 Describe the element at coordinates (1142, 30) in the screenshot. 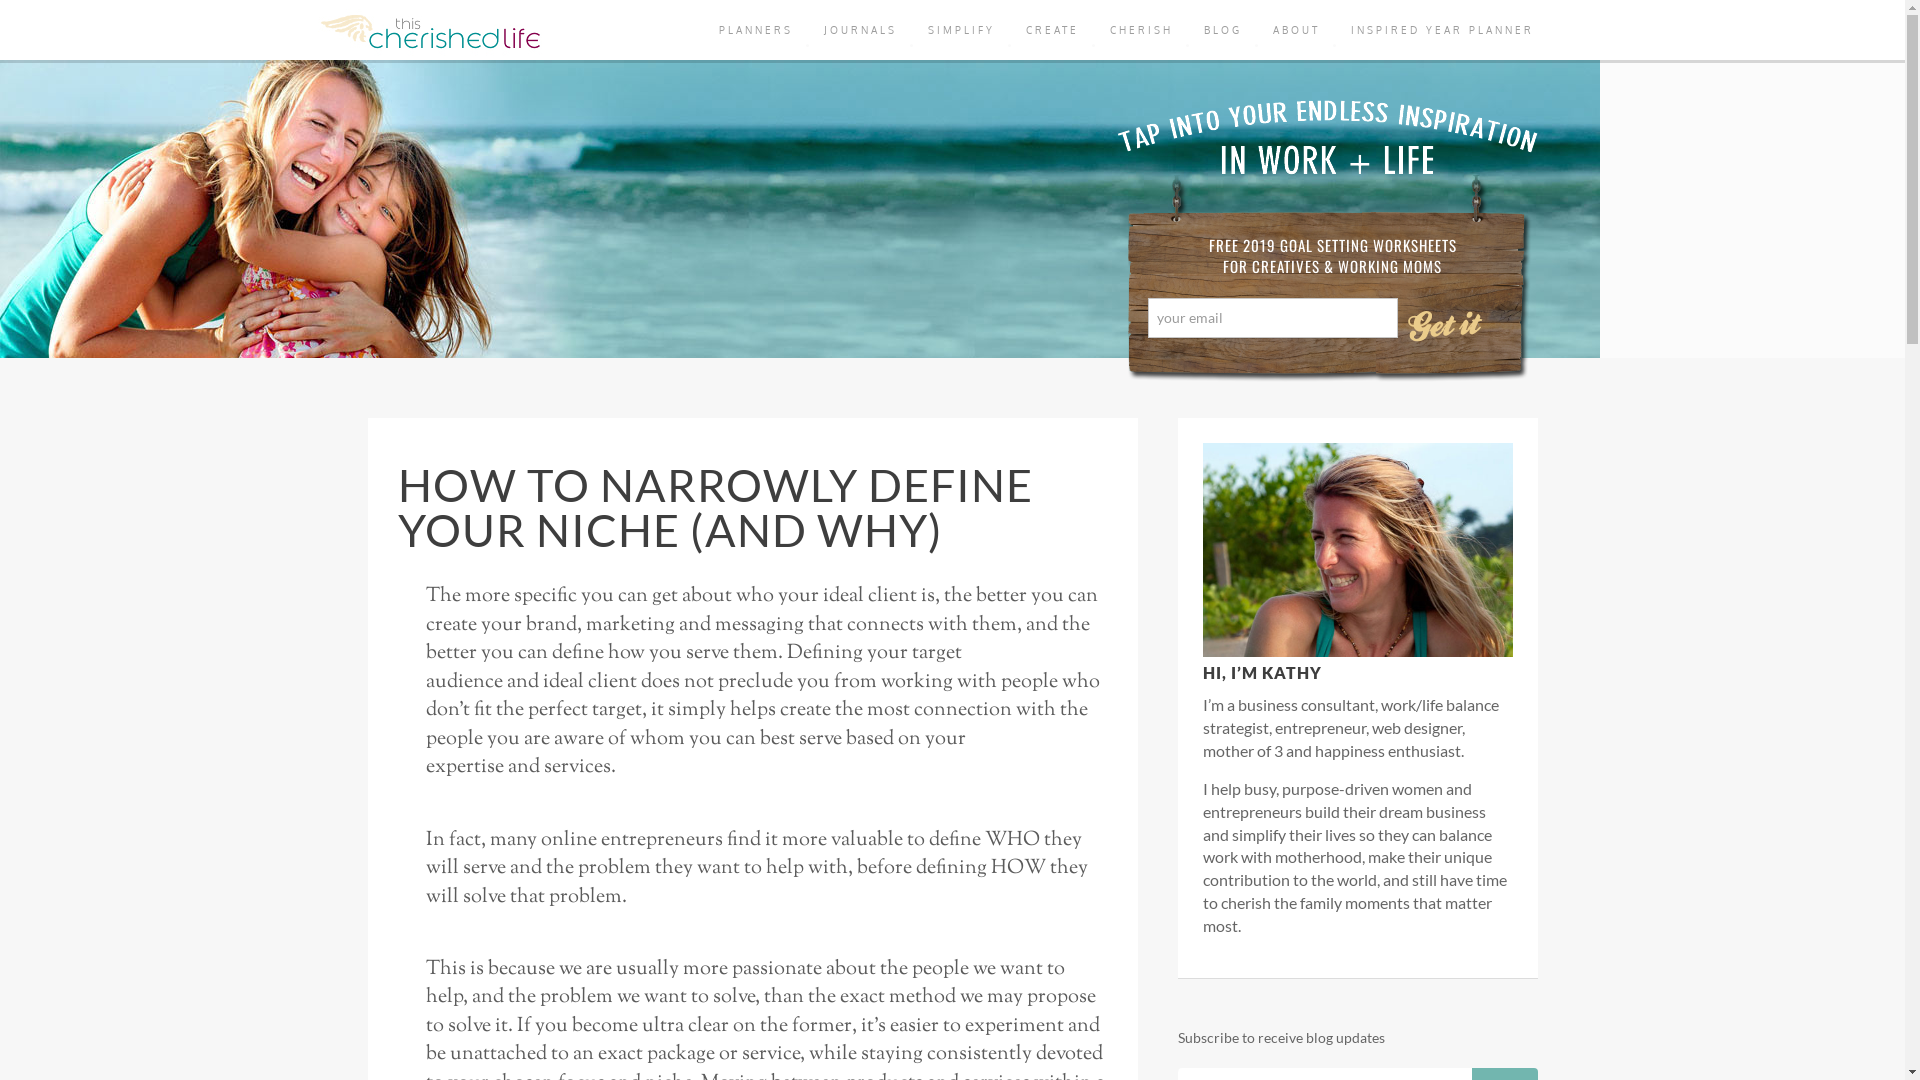

I see `CHERISH` at that location.